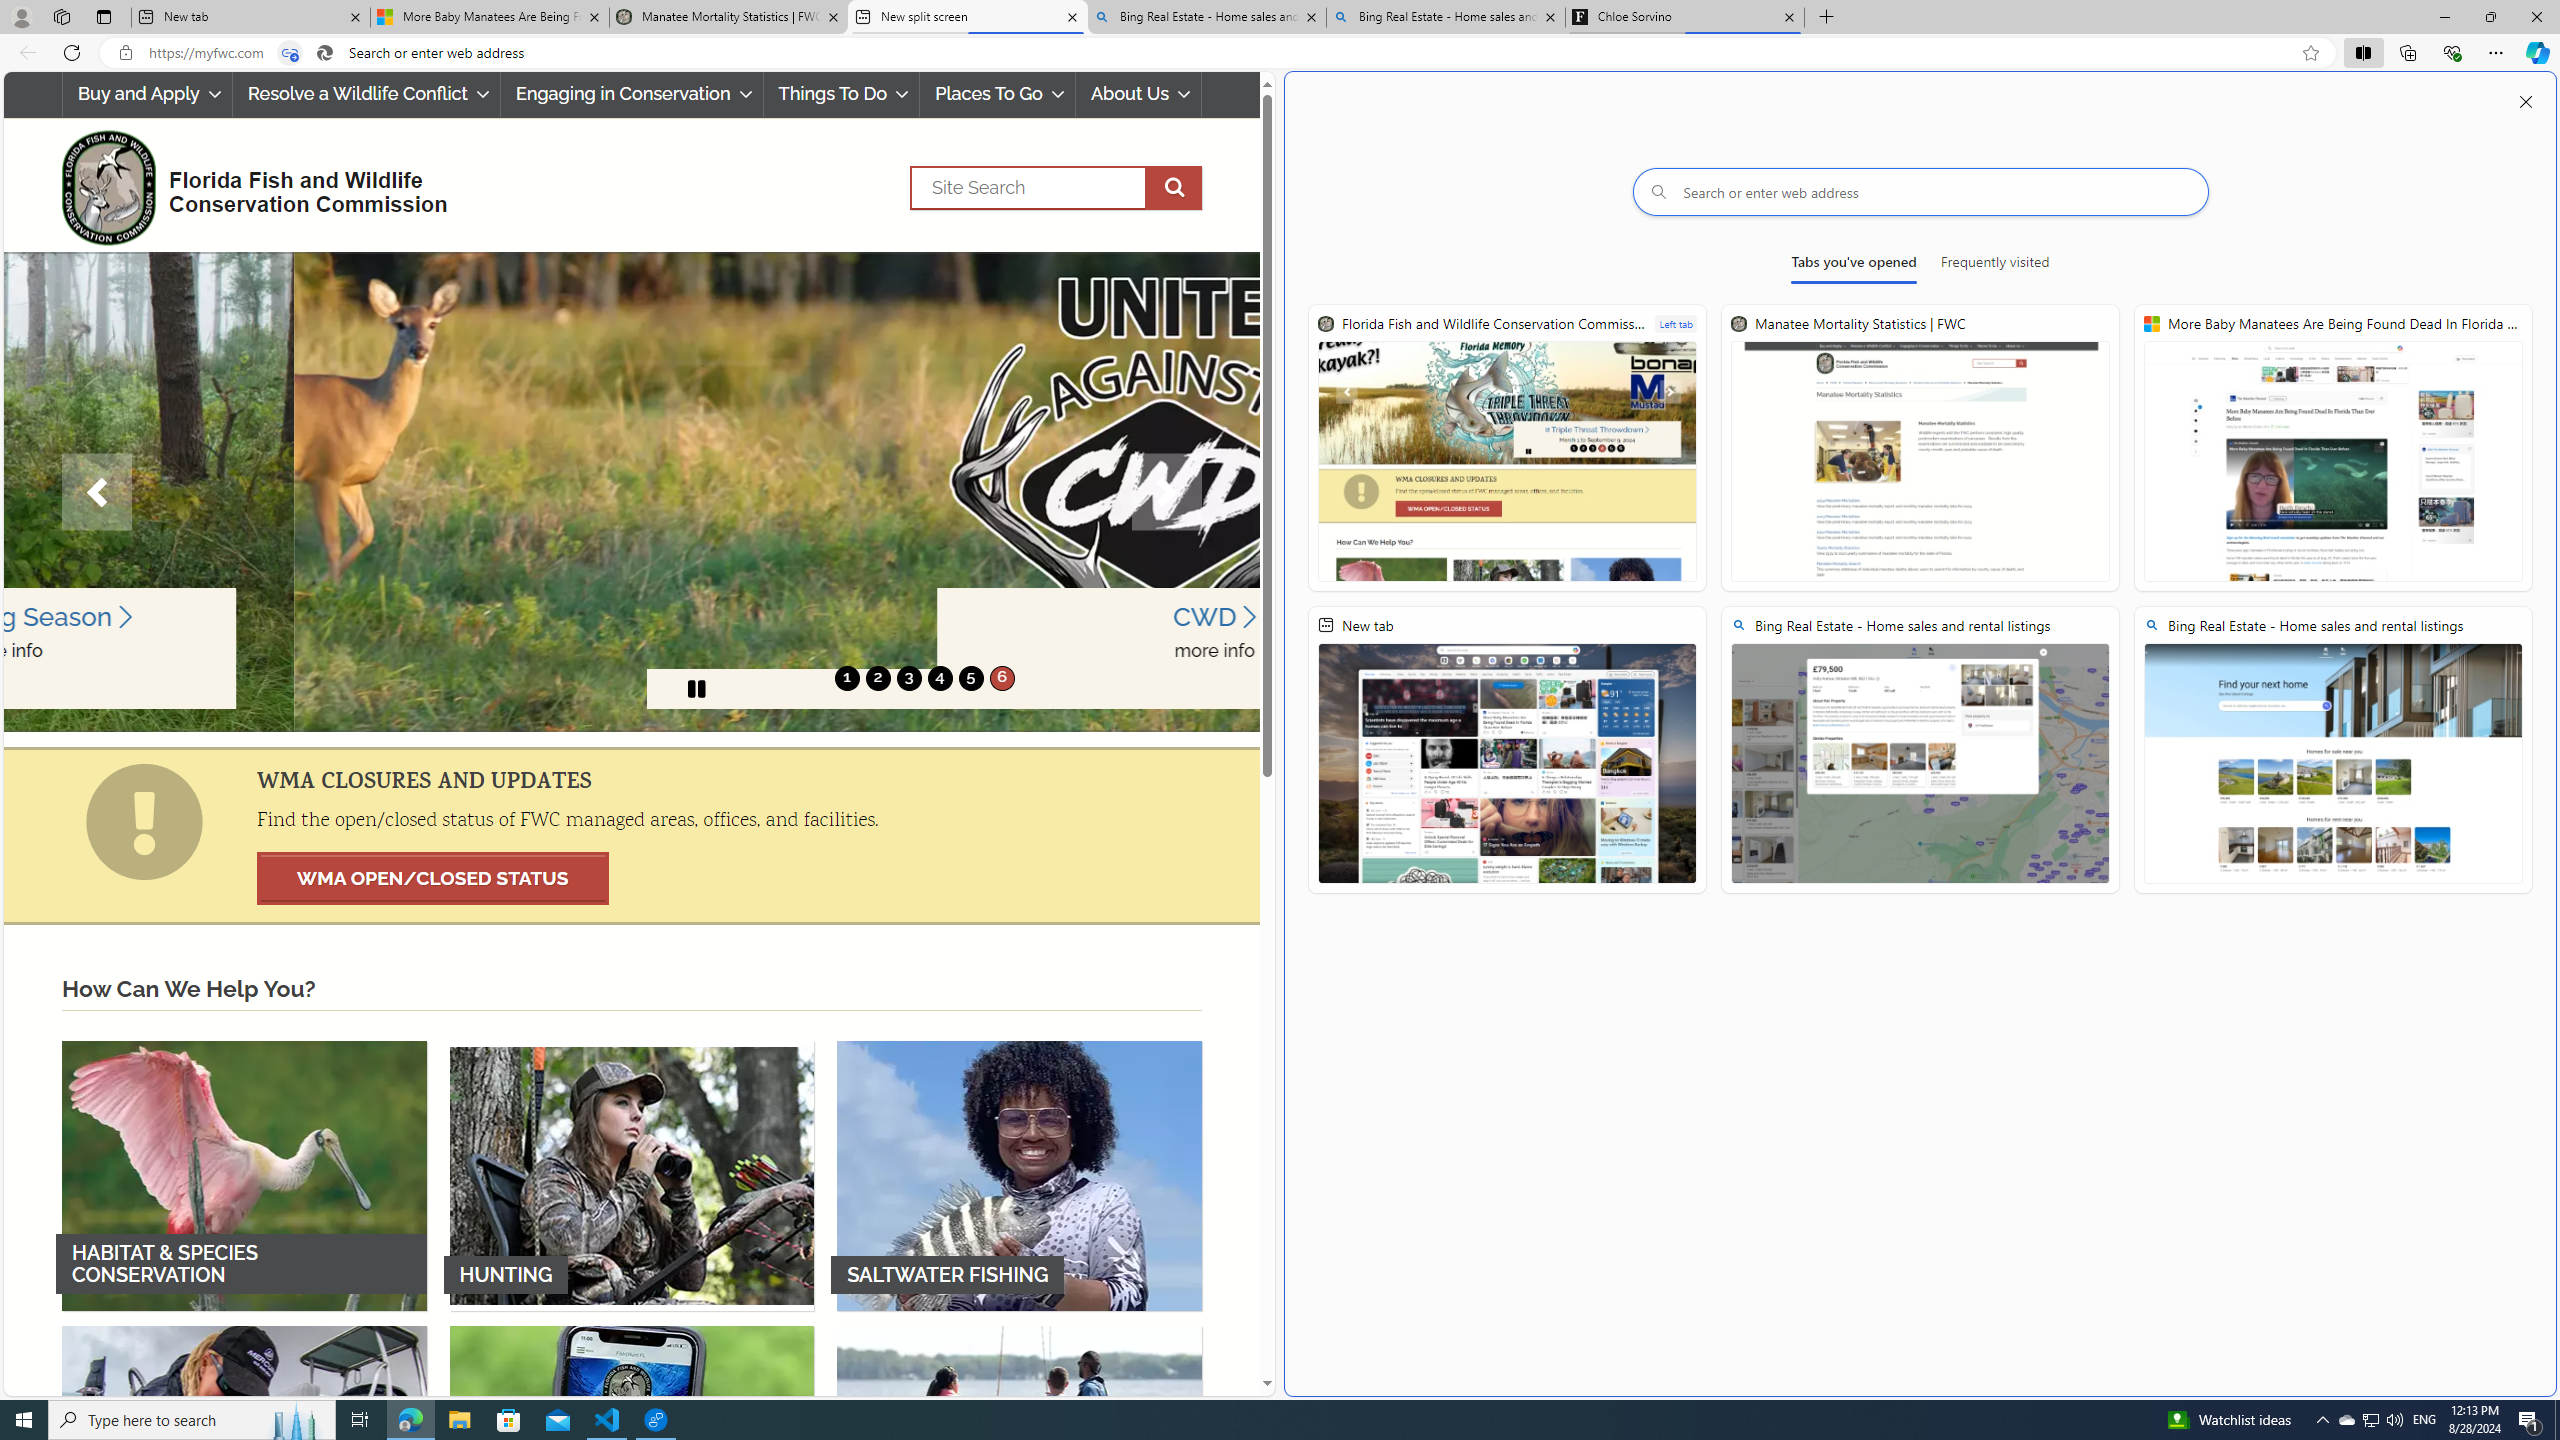 The image size is (2560, 1440). Describe the element at coordinates (939, 678) in the screenshot. I see `4` at that location.